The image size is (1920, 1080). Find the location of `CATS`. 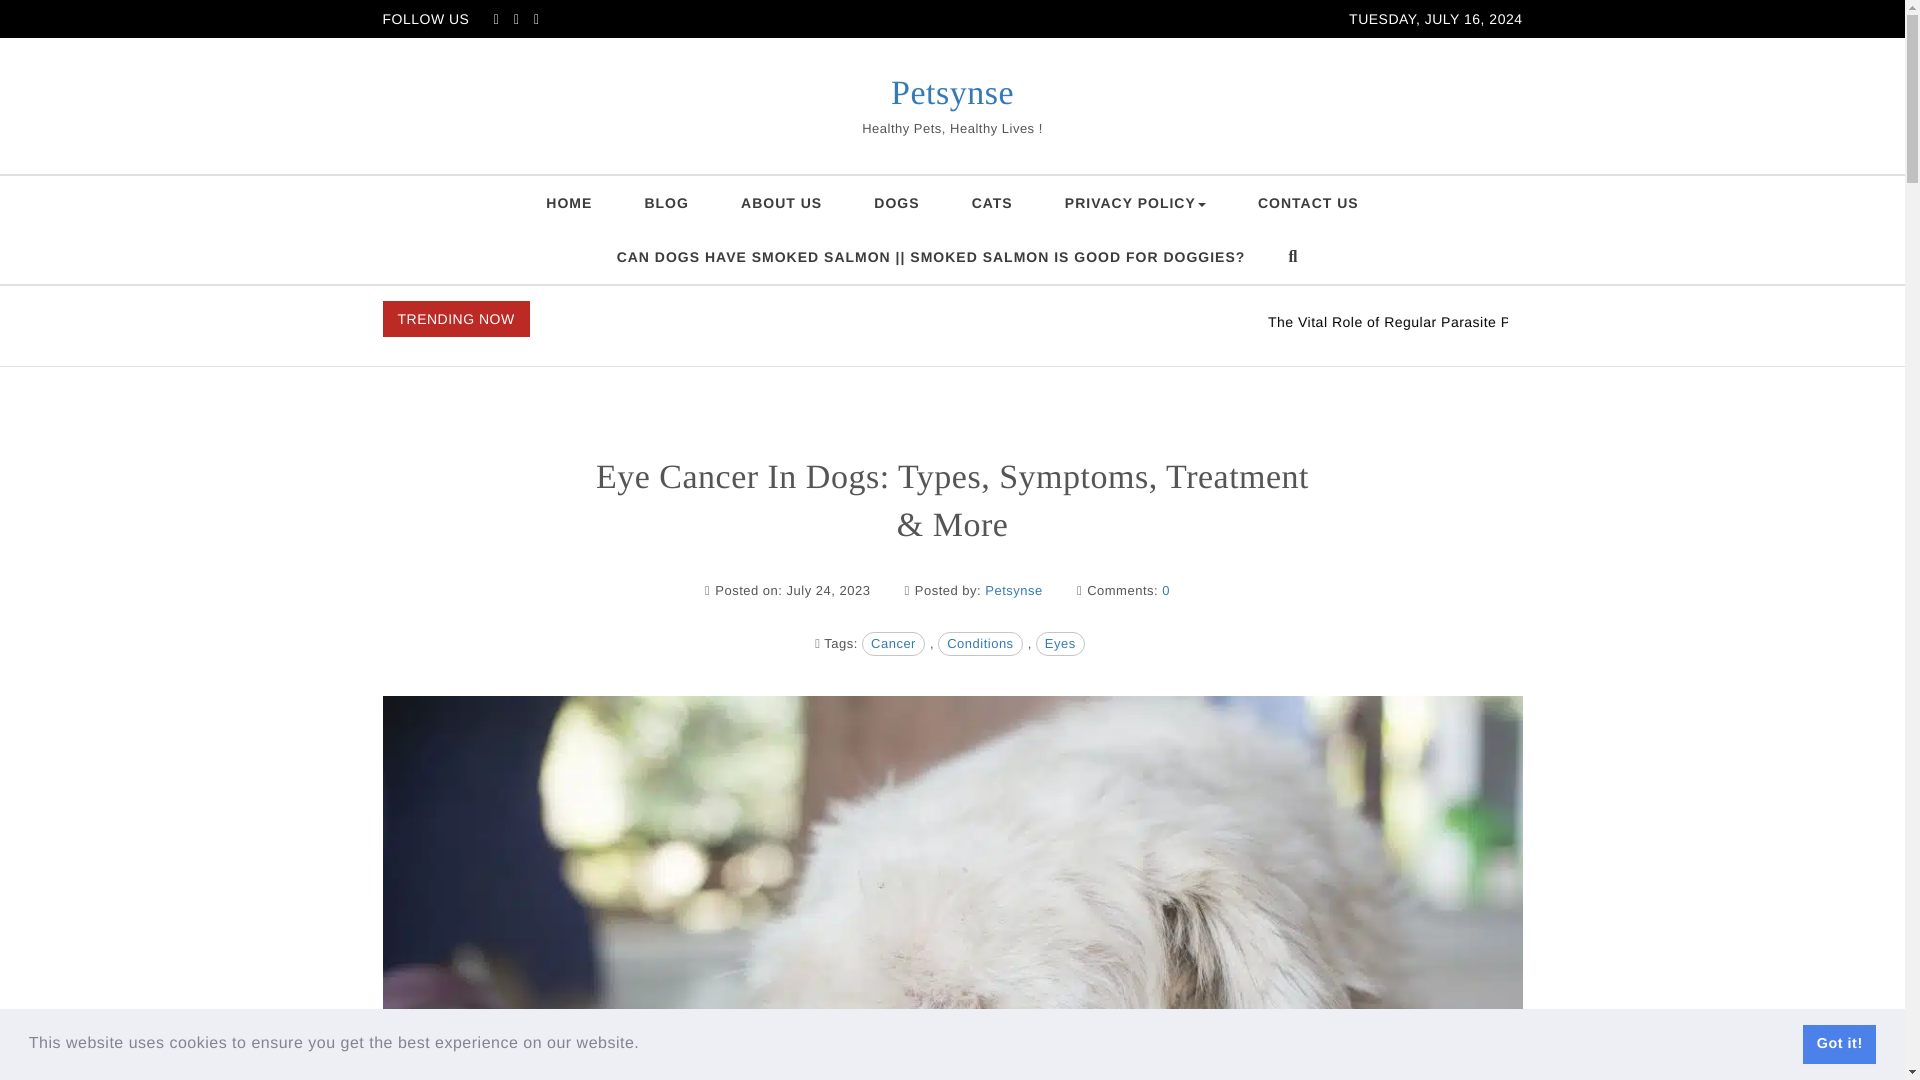

CATS is located at coordinates (992, 203).